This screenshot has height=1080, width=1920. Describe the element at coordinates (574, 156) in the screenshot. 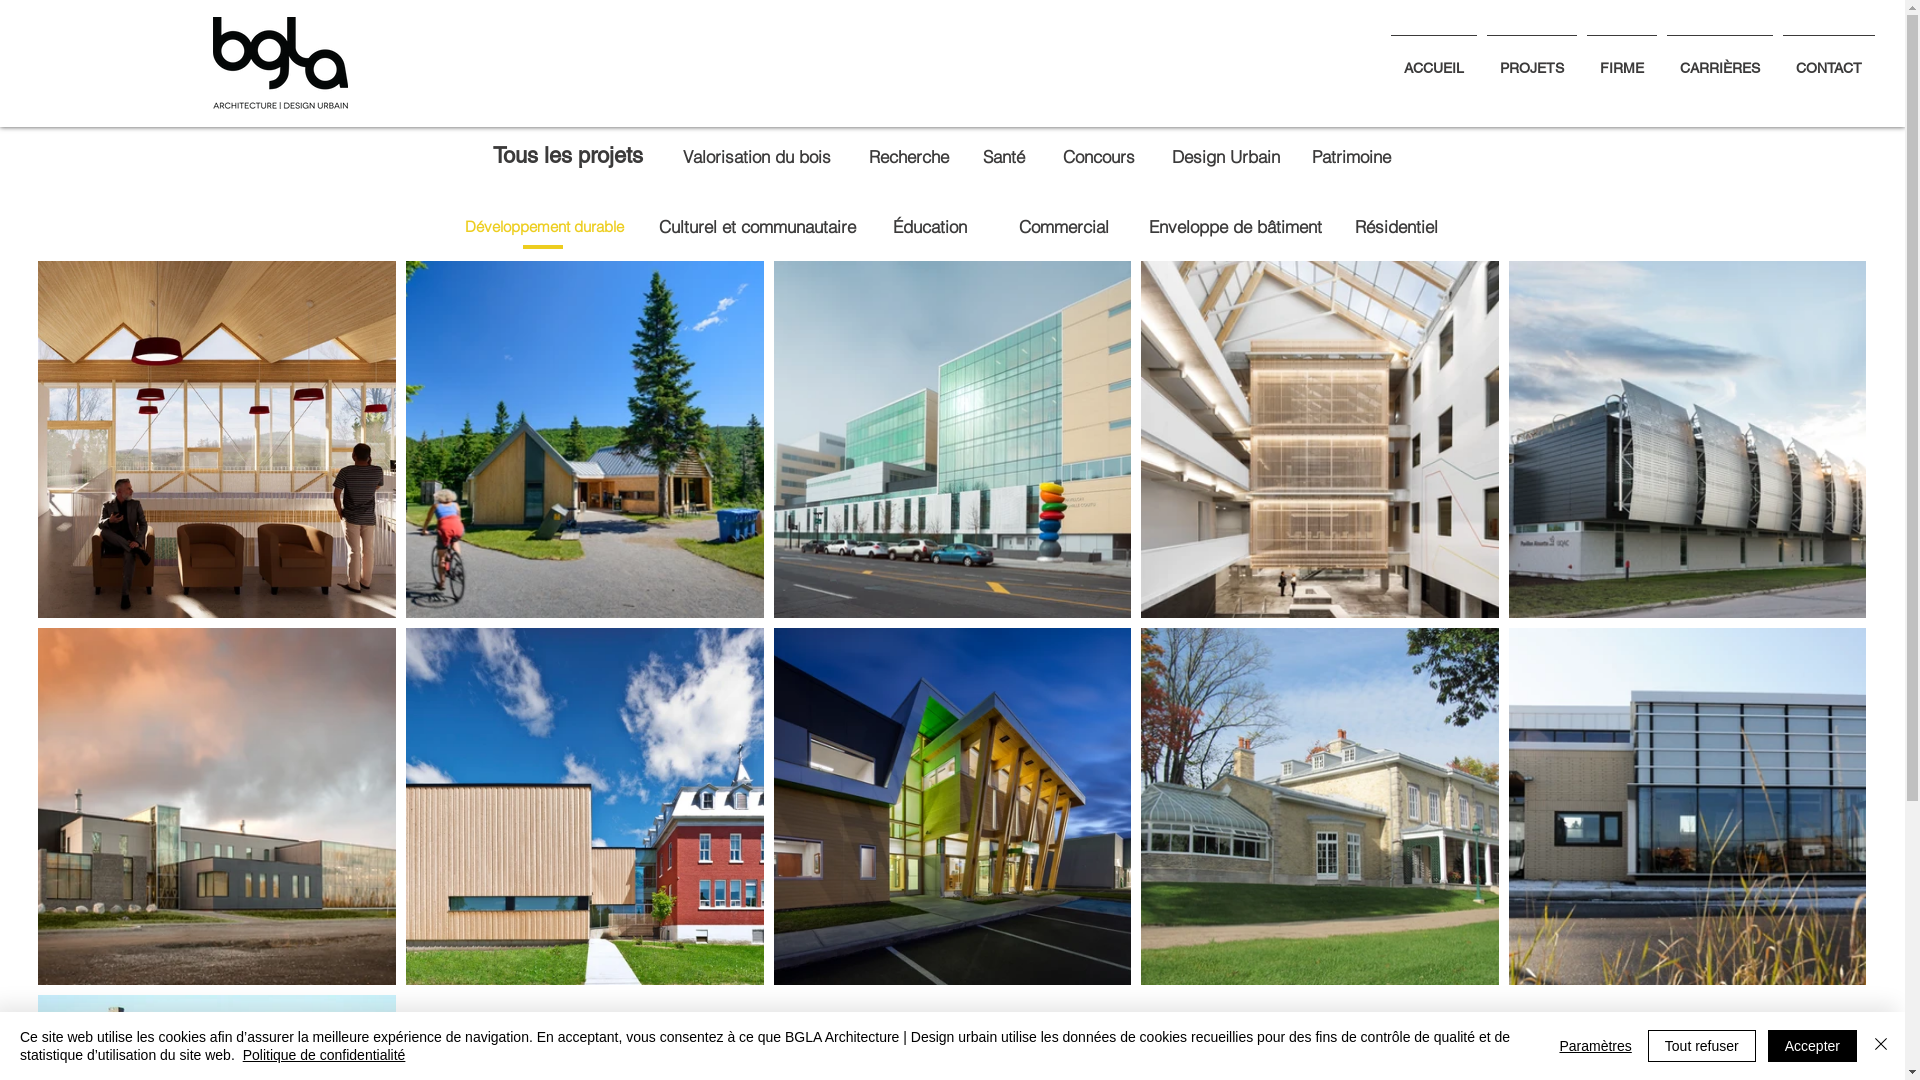

I see `Tous les projets` at that location.